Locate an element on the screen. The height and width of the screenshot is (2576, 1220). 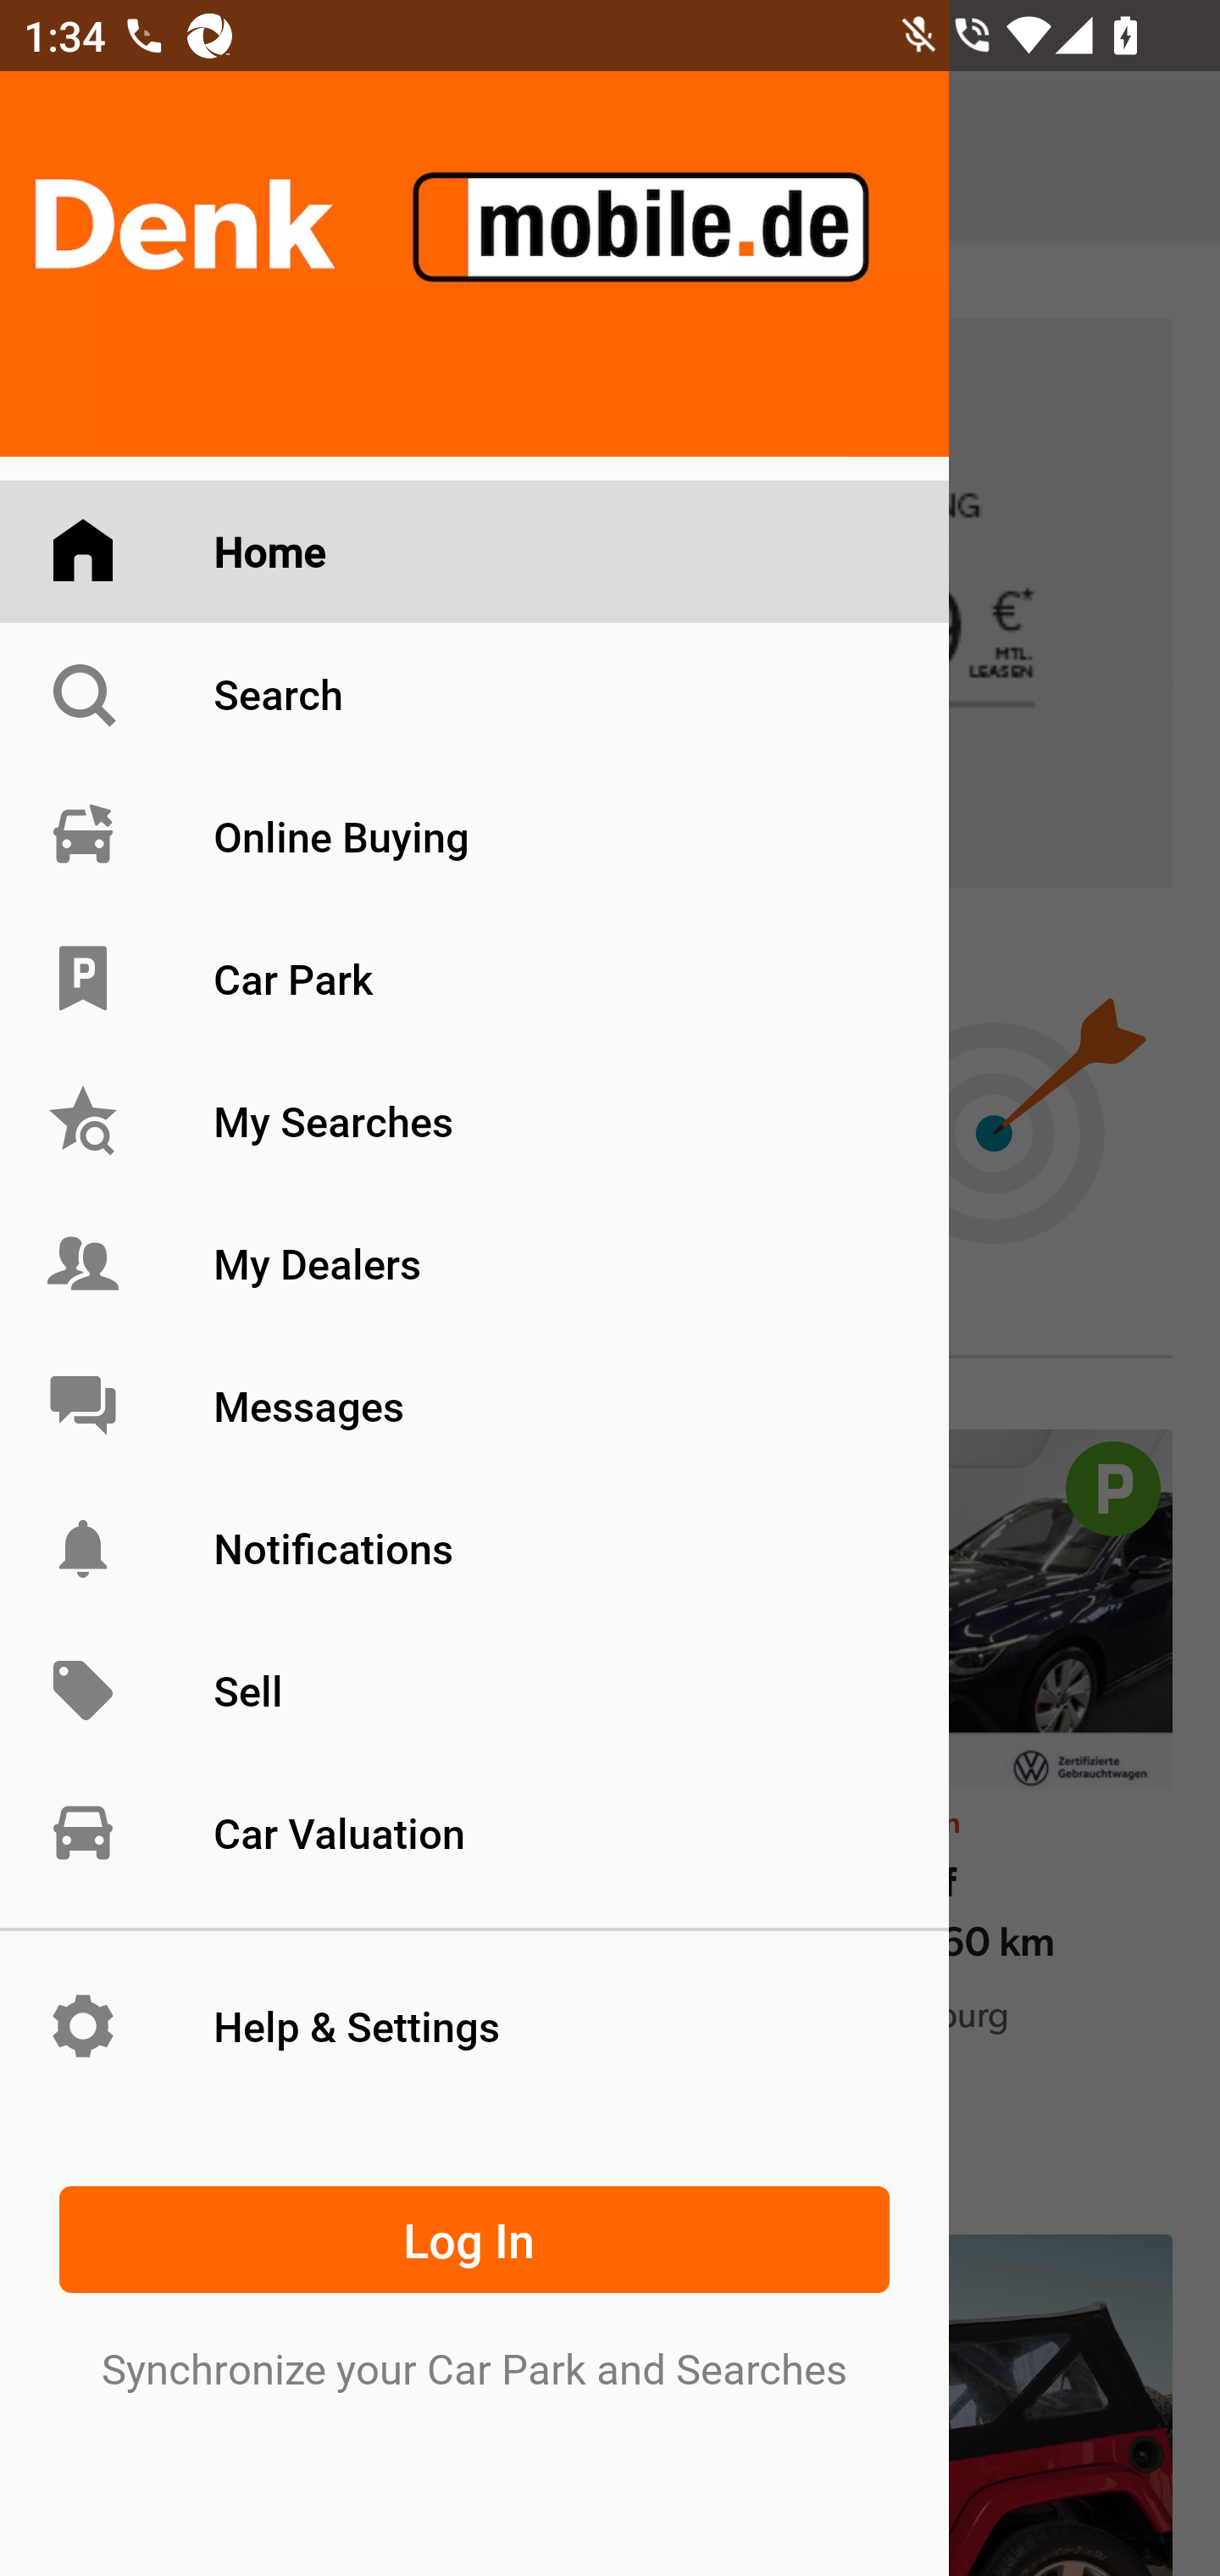
Sell is located at coordinates (474, 1691).